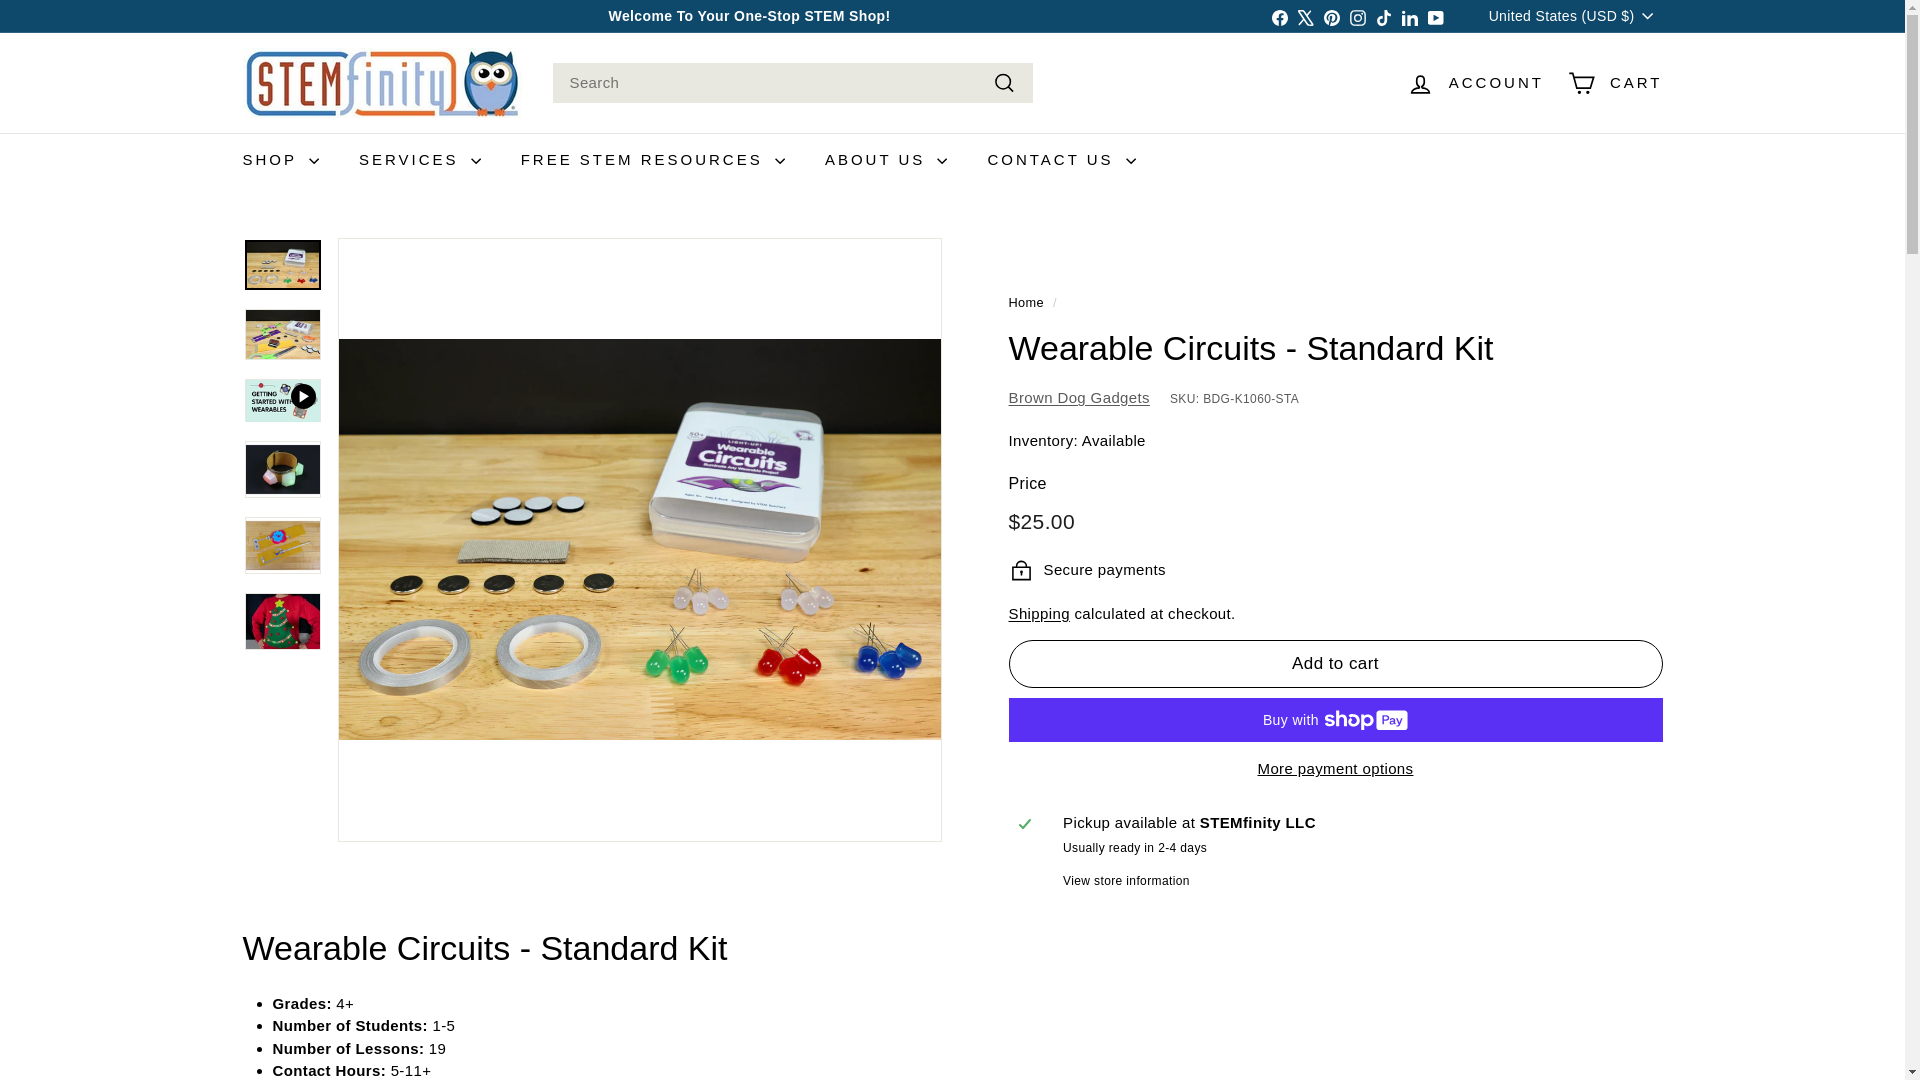 The image size is (1920, 1080). I want to click on STEMfinity on TikTok, so click(1384, 16).